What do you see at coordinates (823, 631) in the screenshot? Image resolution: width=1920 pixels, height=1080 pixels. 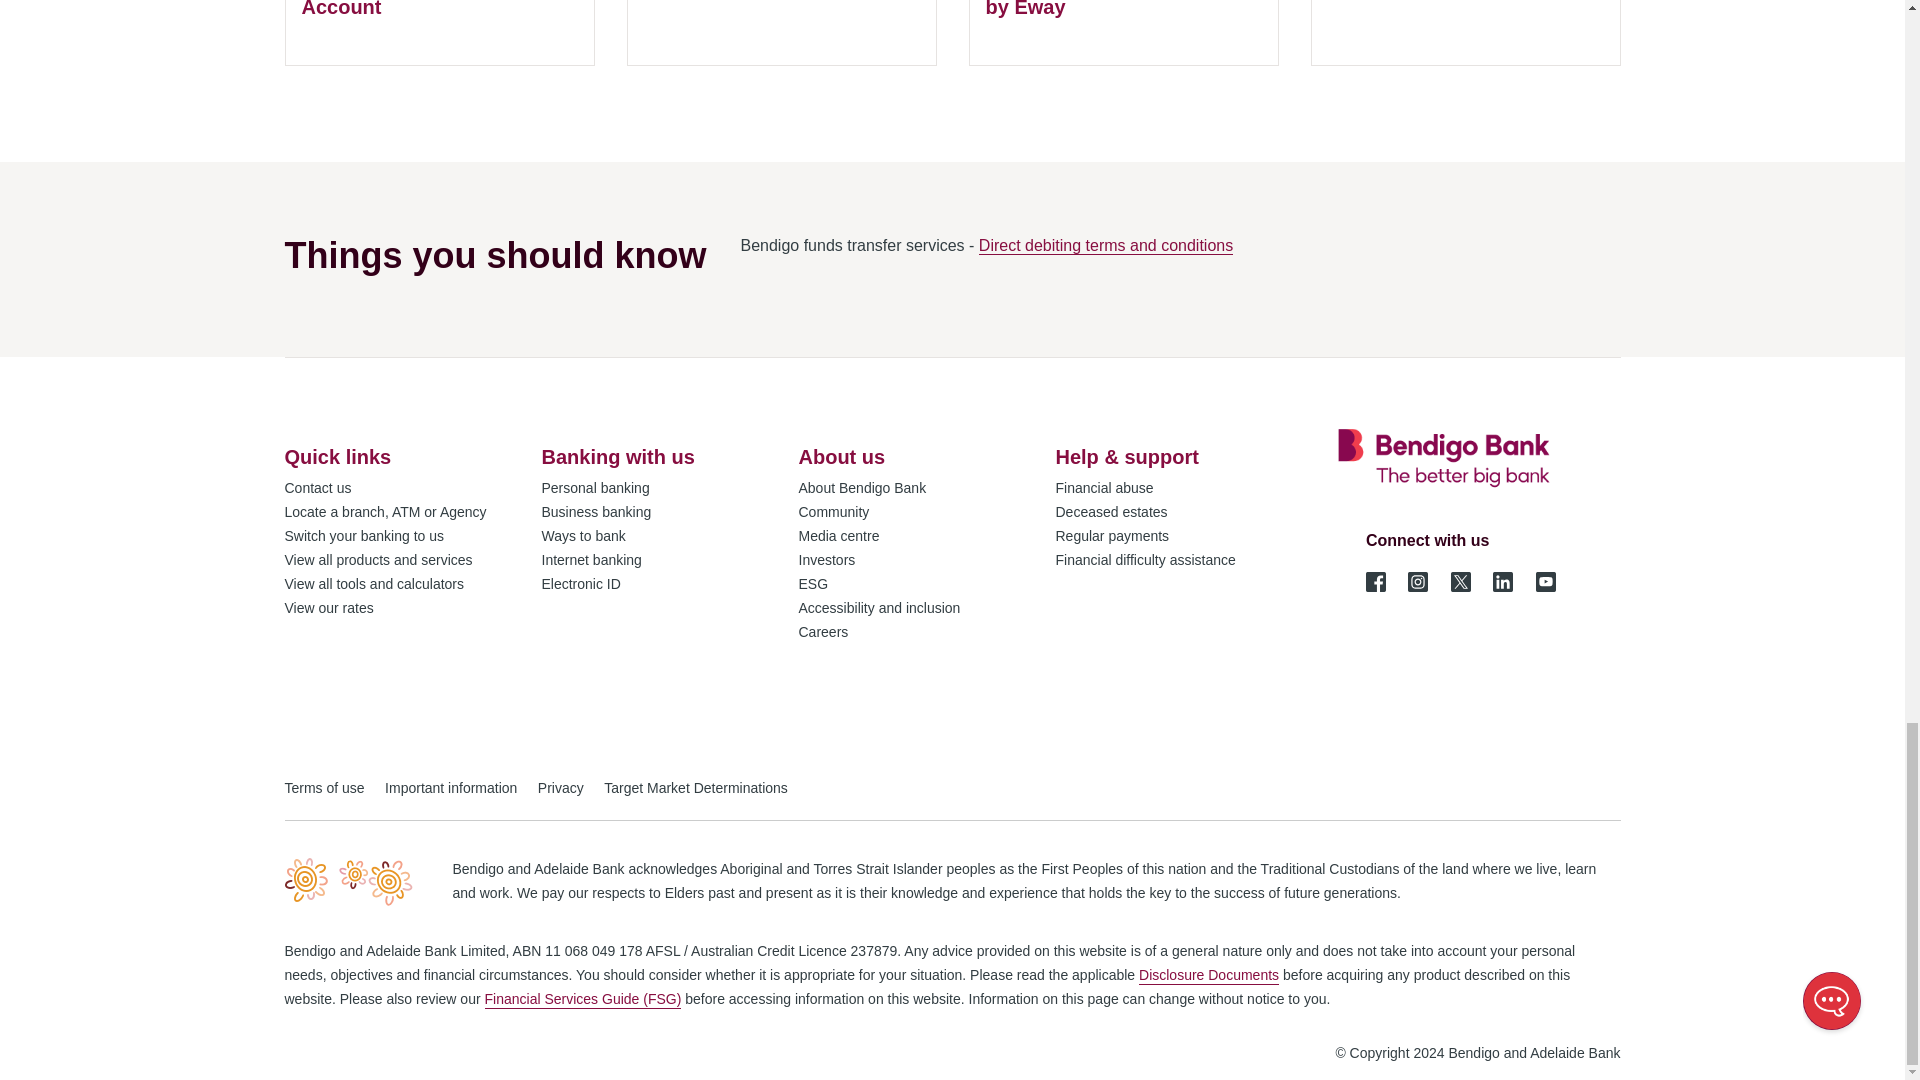 I see `Careers with Bendigo` at bounding box center [823, 631].